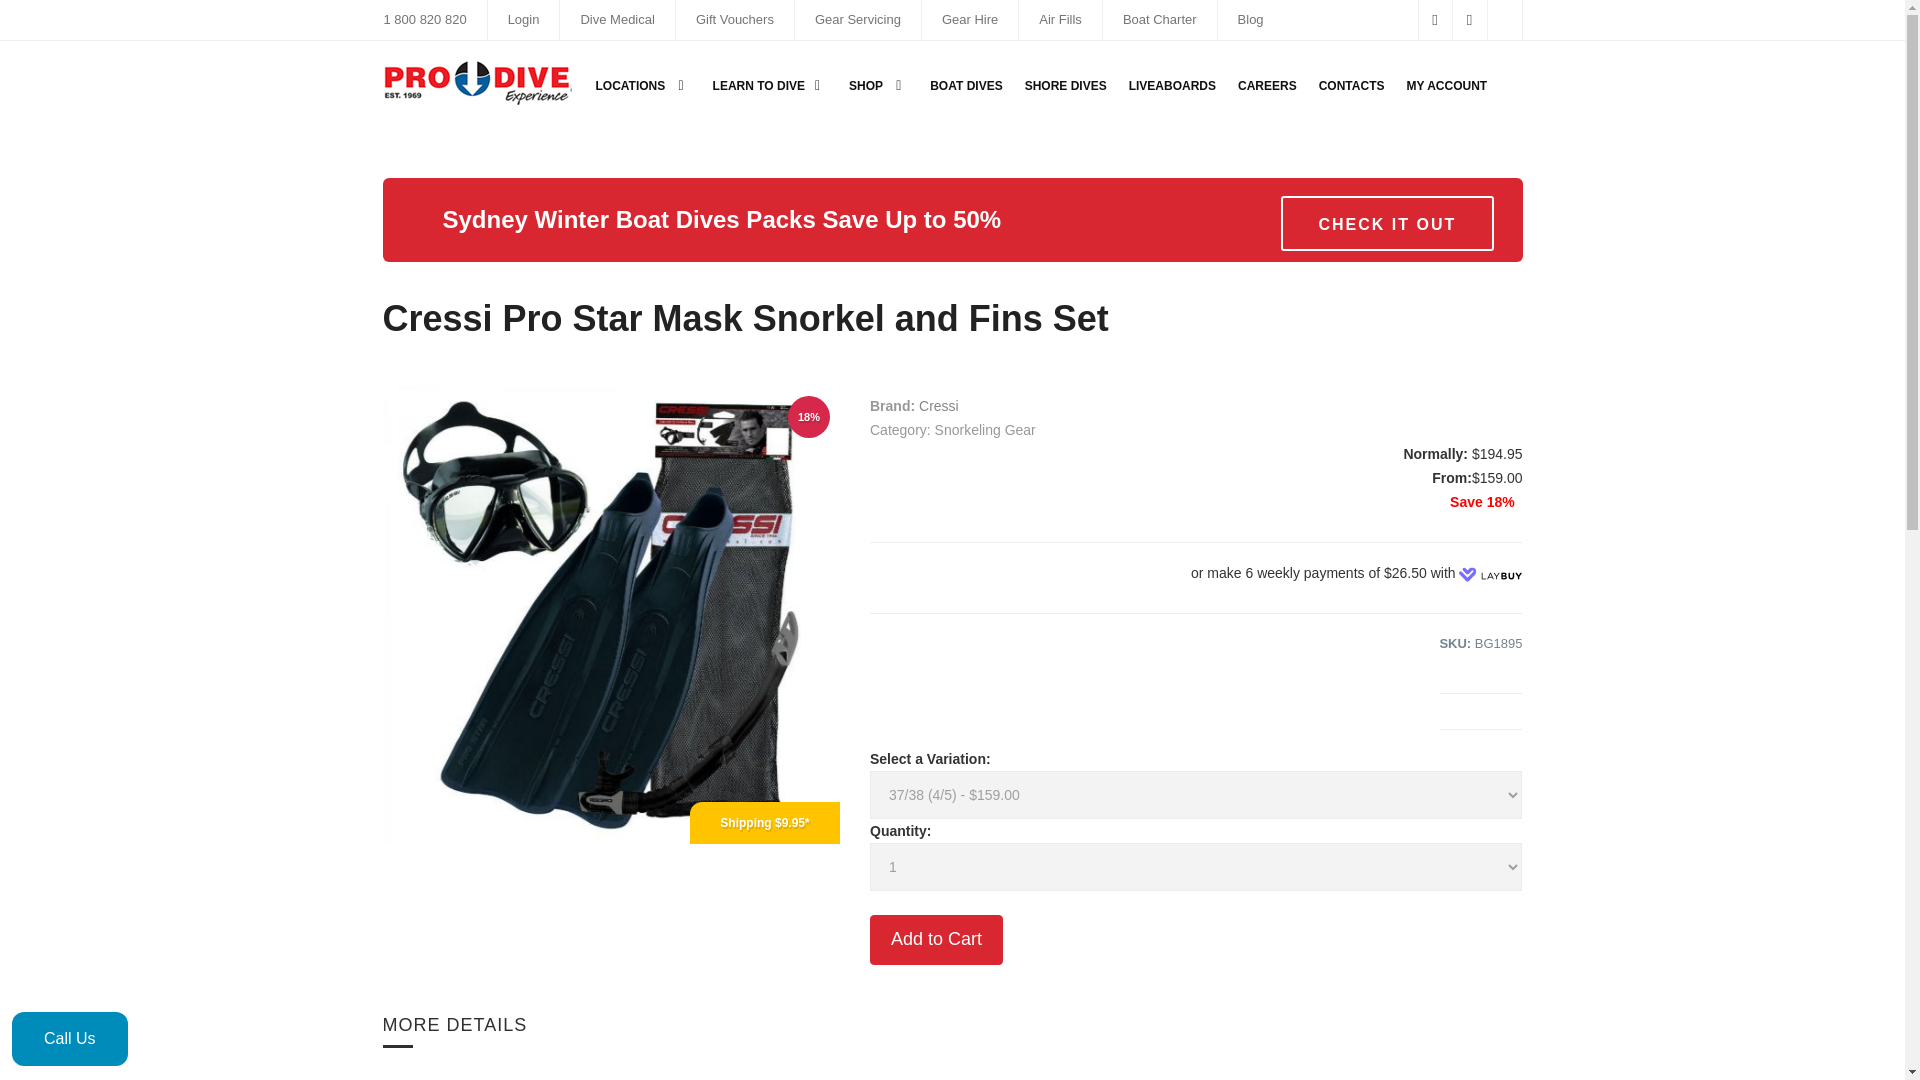 The image size is (1920, 1080). Describe the element at coordinates (1250, 19) in the screenshot. I see `Blog` at that location.